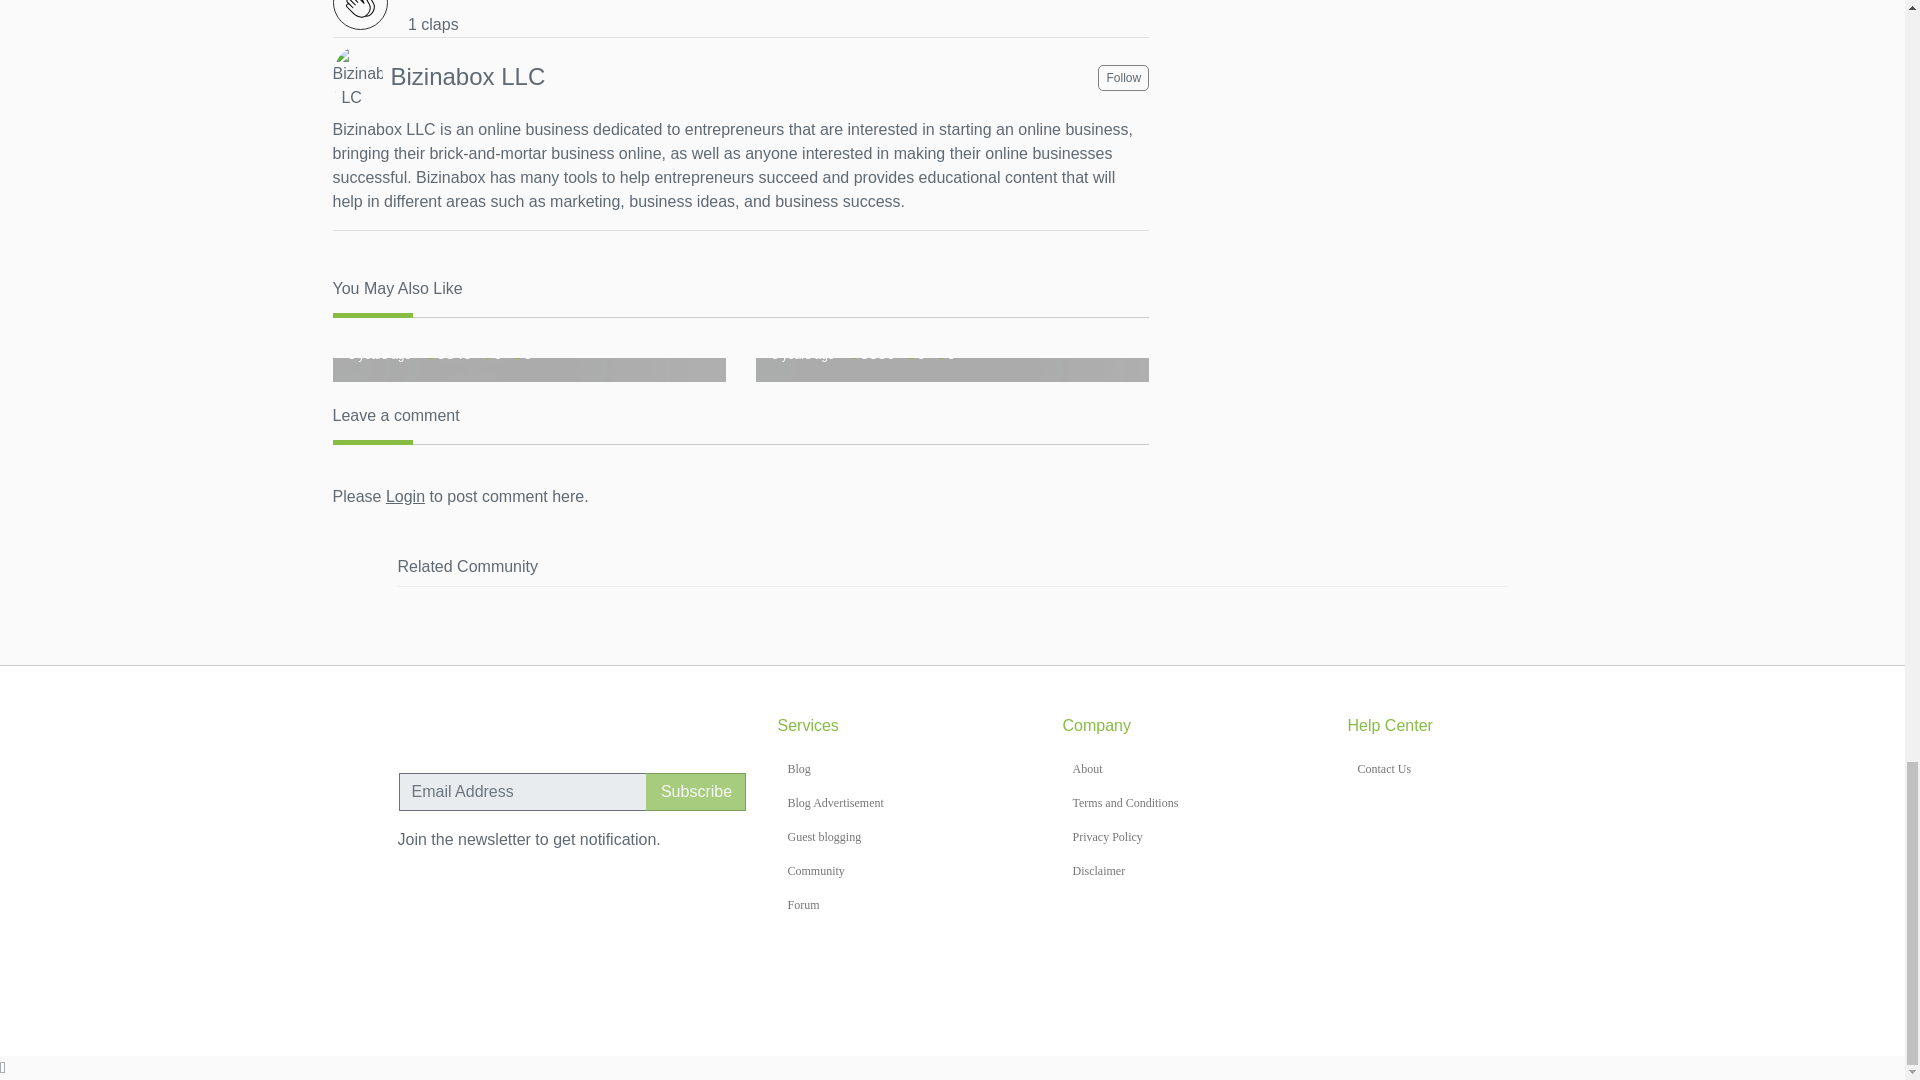  What do you see at coordinates (1123, 77) in the screenshot?
I see `Follow` at bounding box center [1123, 77].